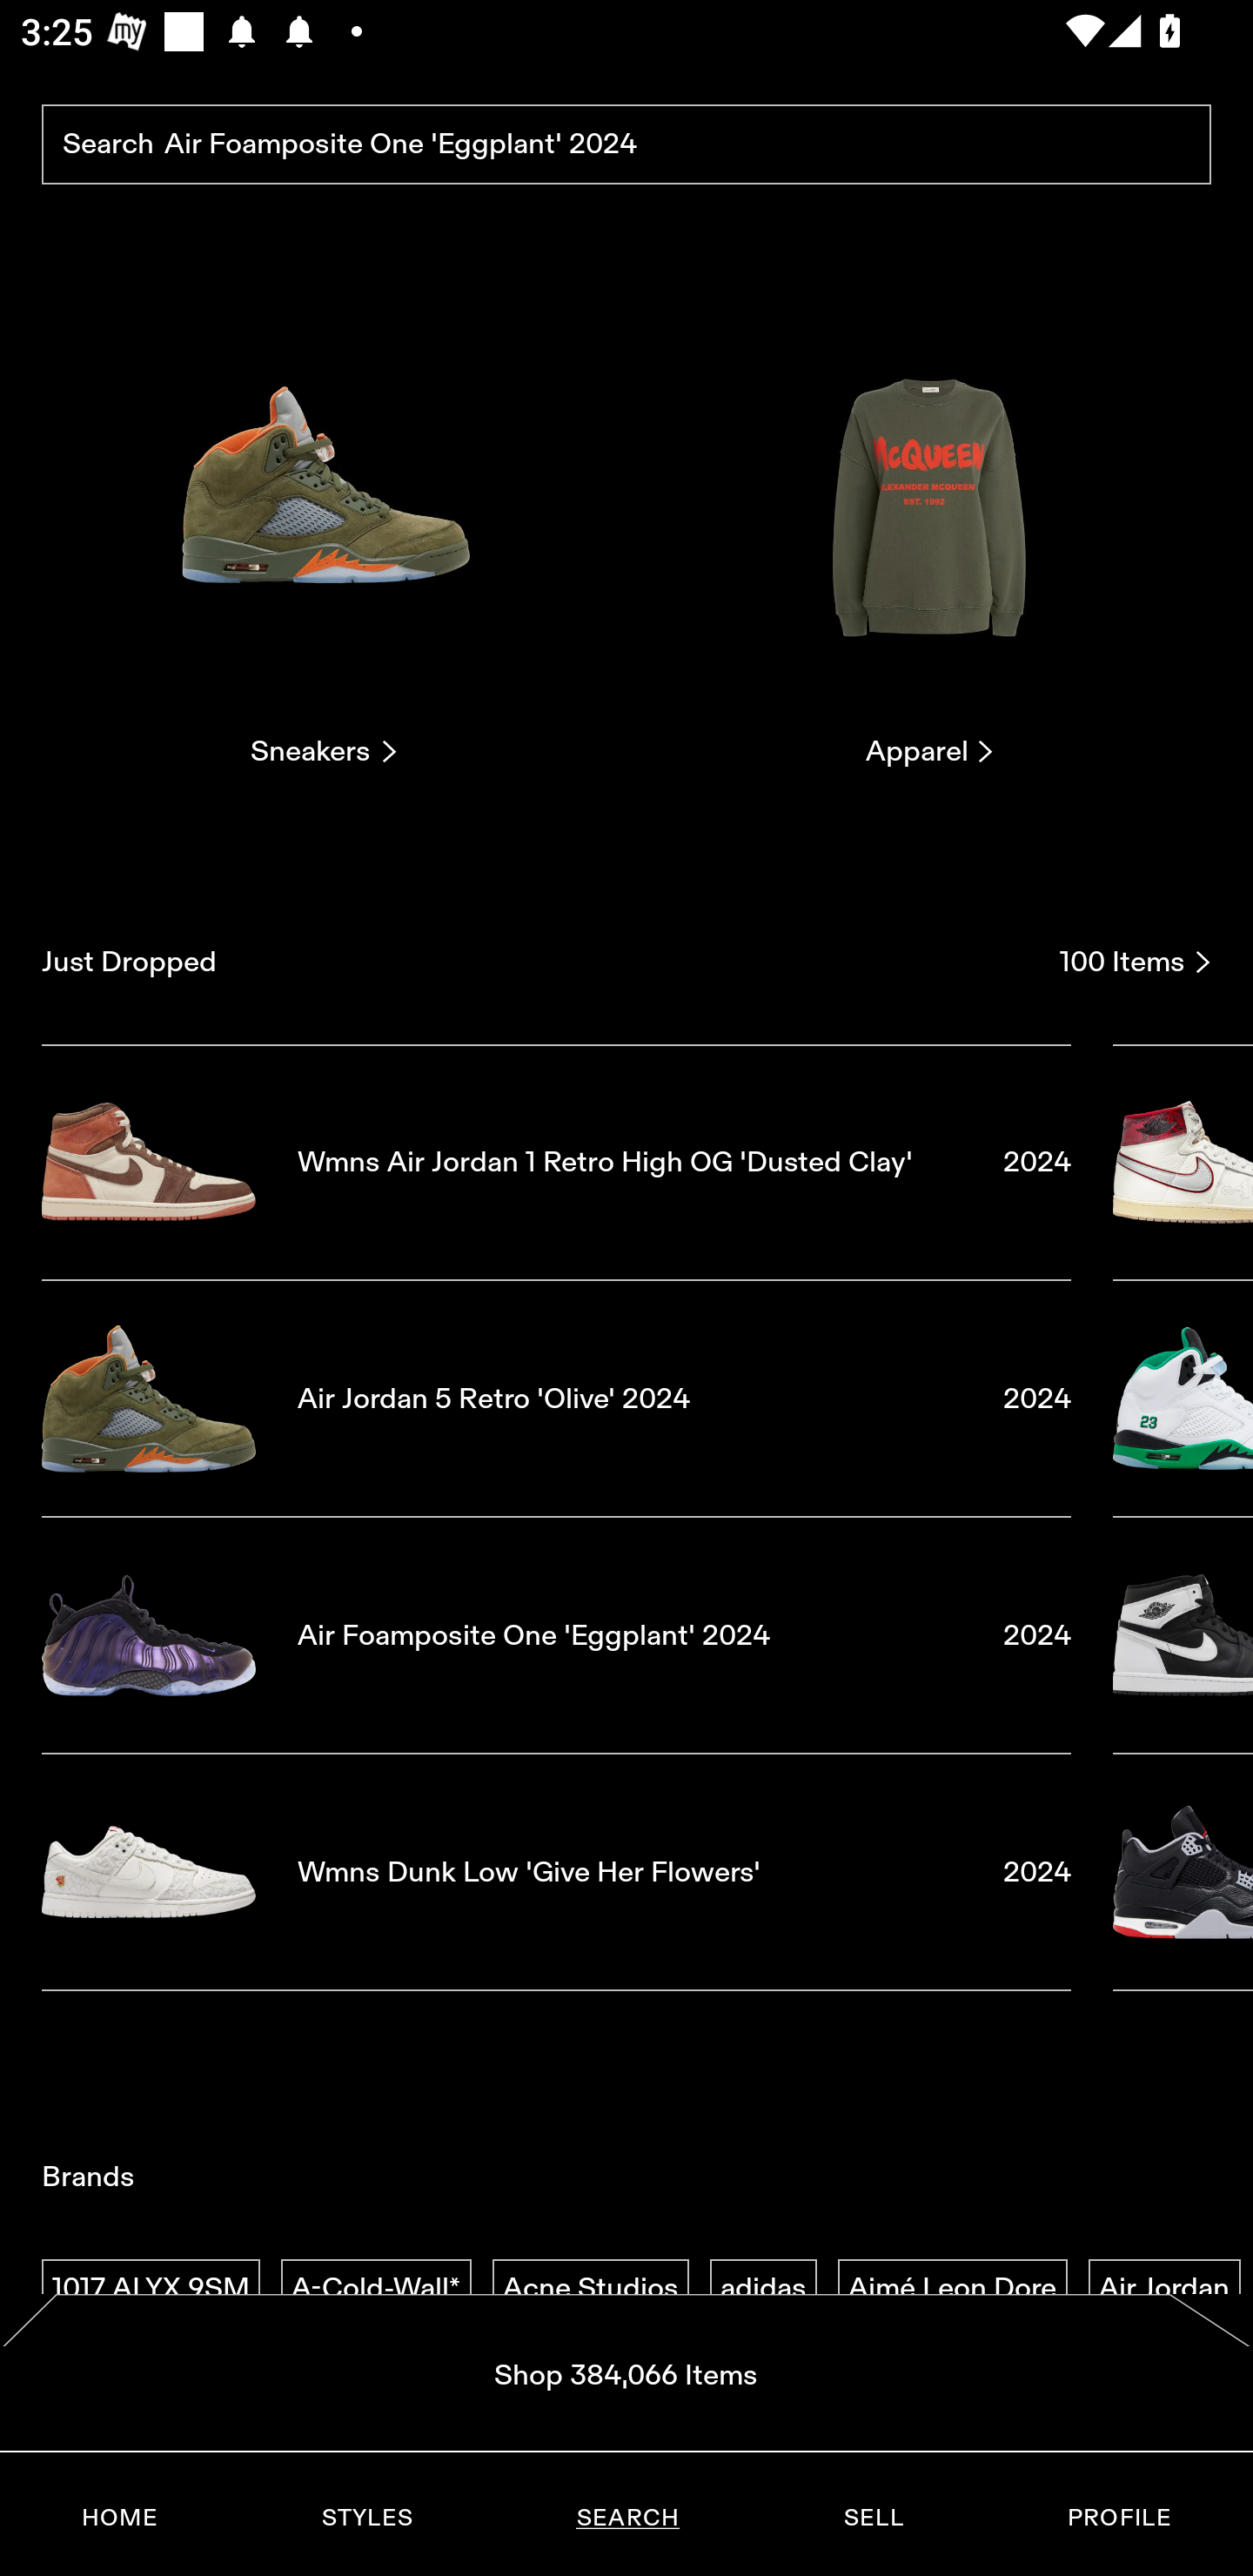  Describe the element at coordinates (1136, 962) in the screenshot. I see `100 Items` at that location.